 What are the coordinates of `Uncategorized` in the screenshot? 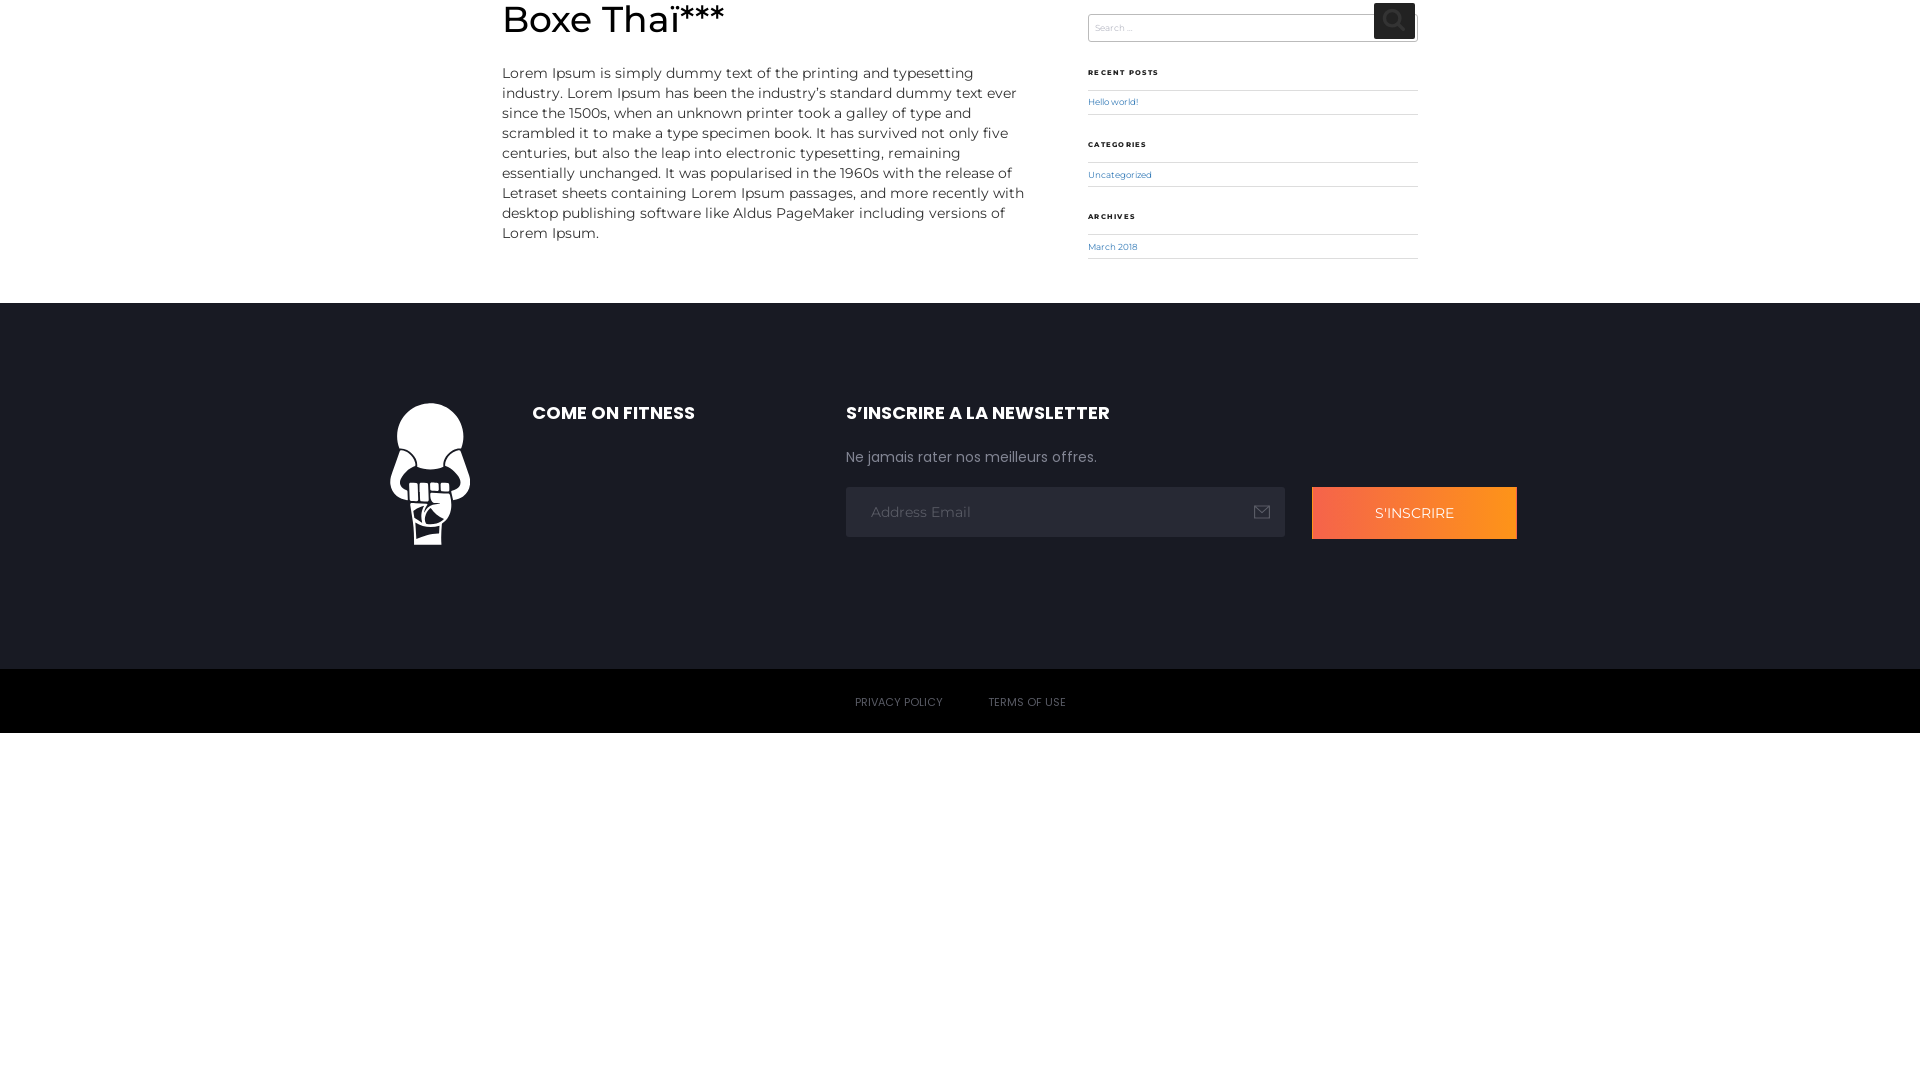 It's located at (1120, 175).